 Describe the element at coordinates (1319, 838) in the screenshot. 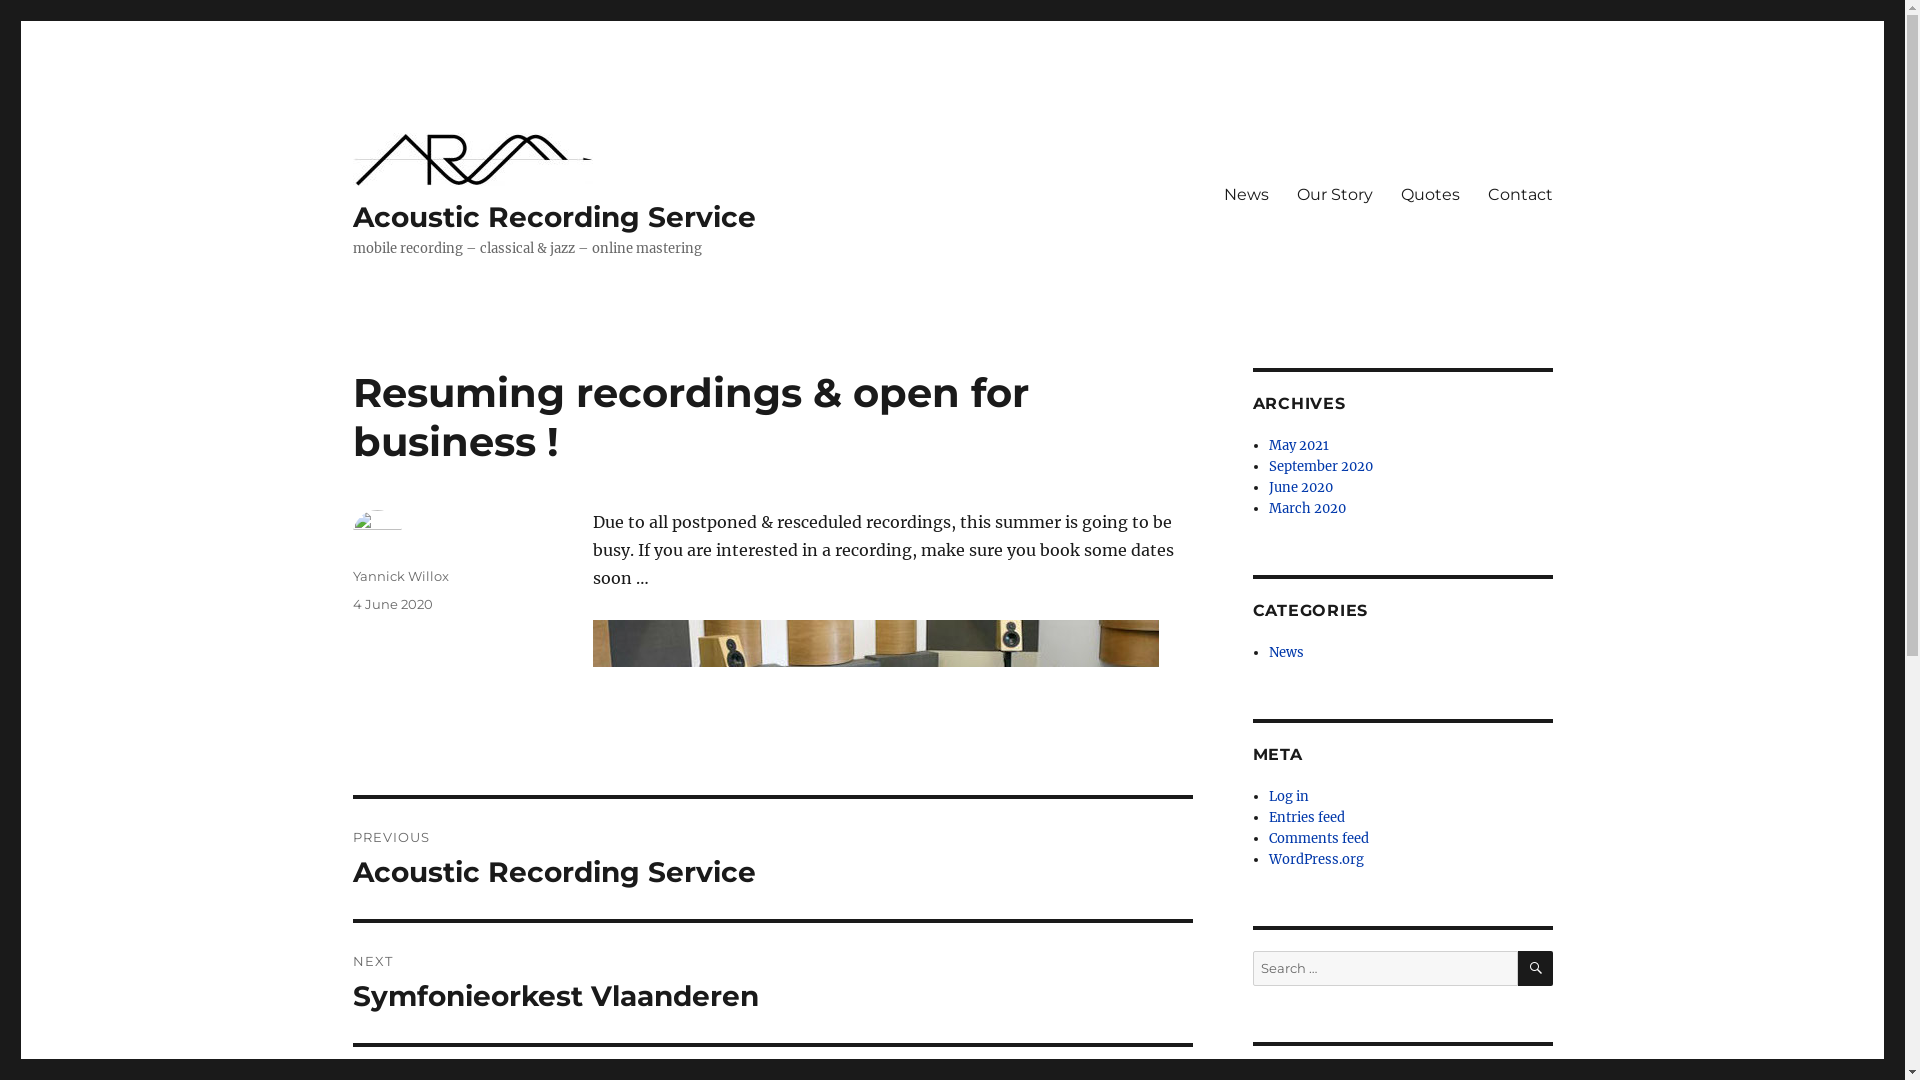

I see `Comments feed` at that location.